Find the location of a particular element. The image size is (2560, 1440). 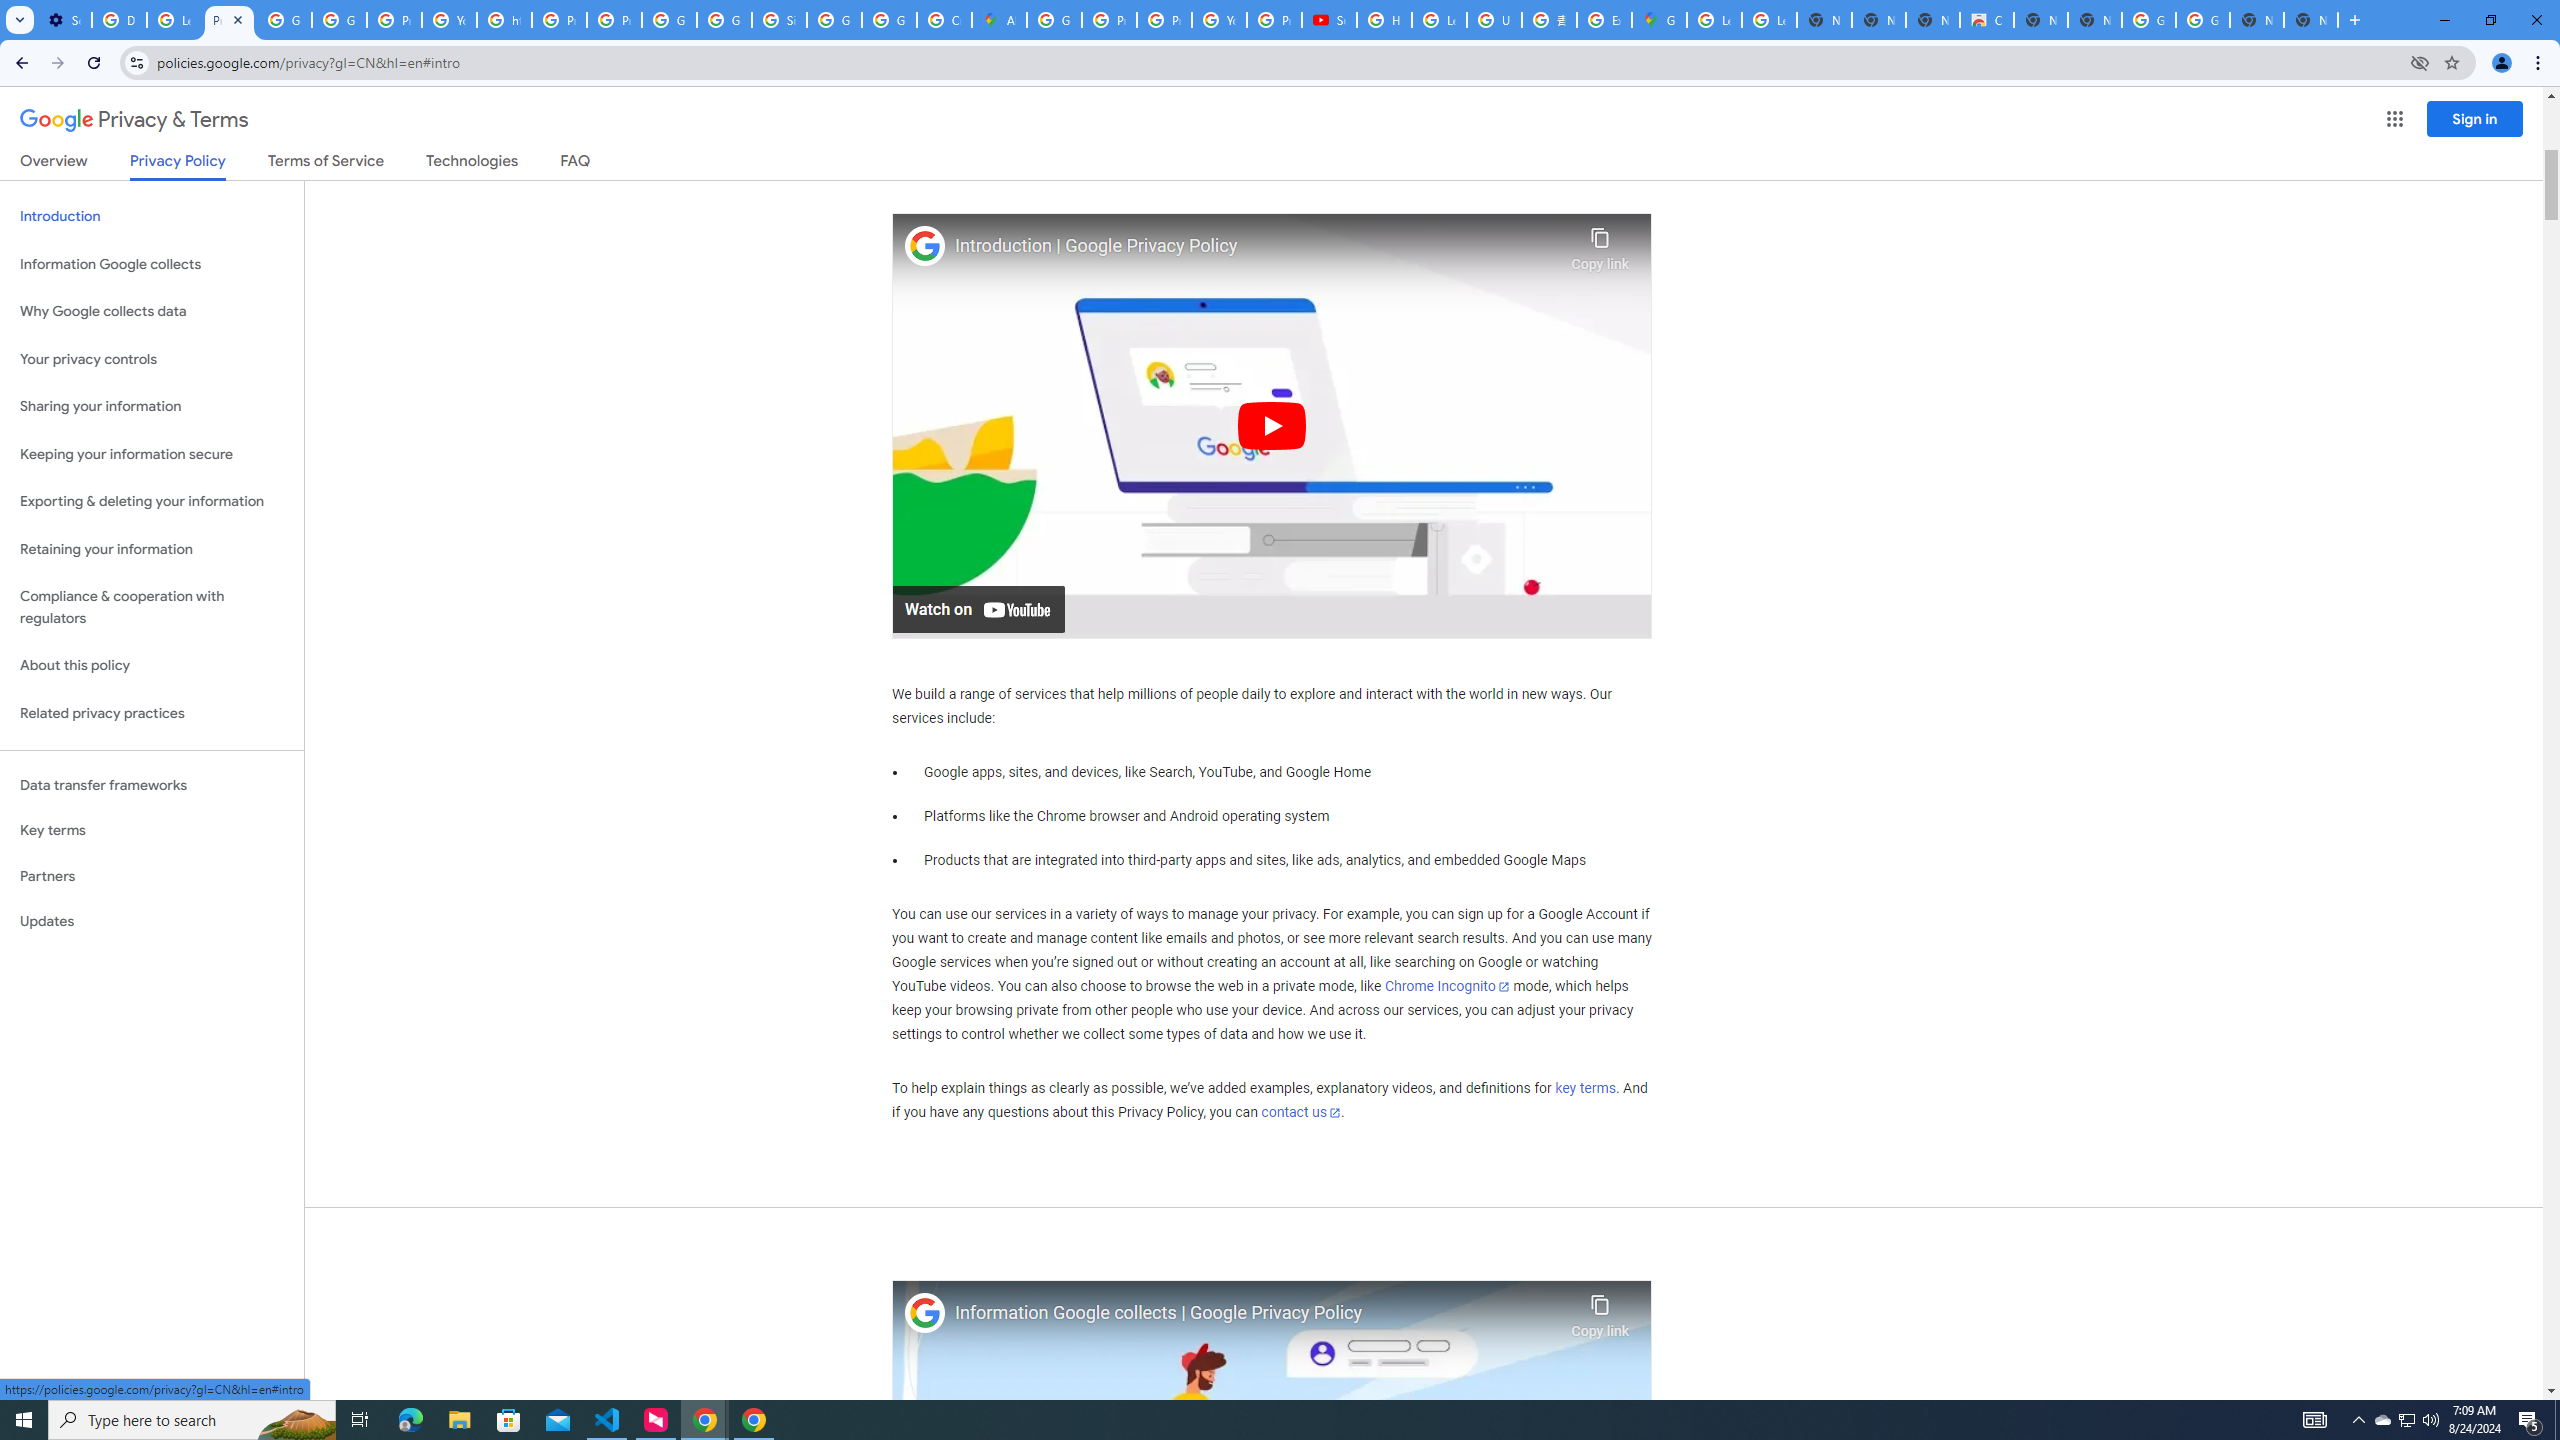

Introduction | Google Privacy Policy is located at coordinates (1258, 246).